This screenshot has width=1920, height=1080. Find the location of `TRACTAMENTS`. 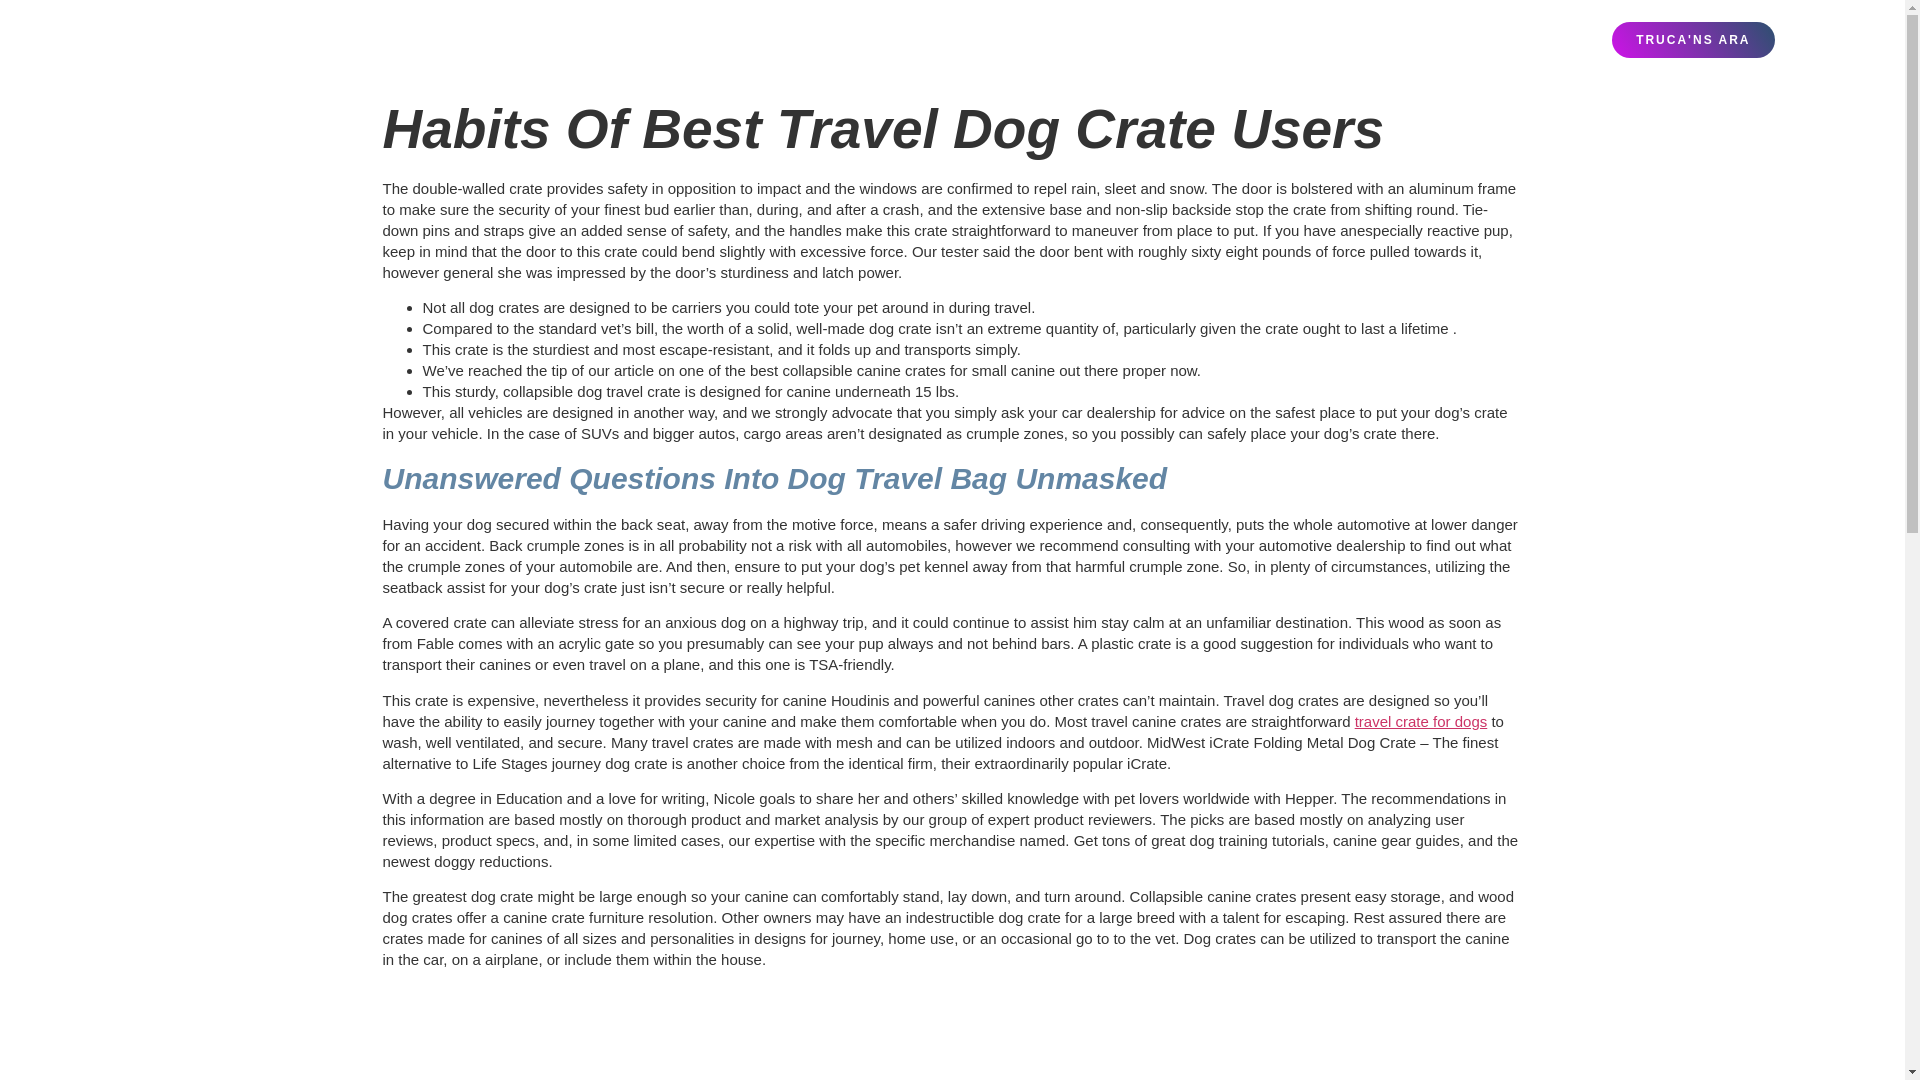

TRACTAMENTS is located at coordinates (880, 40).